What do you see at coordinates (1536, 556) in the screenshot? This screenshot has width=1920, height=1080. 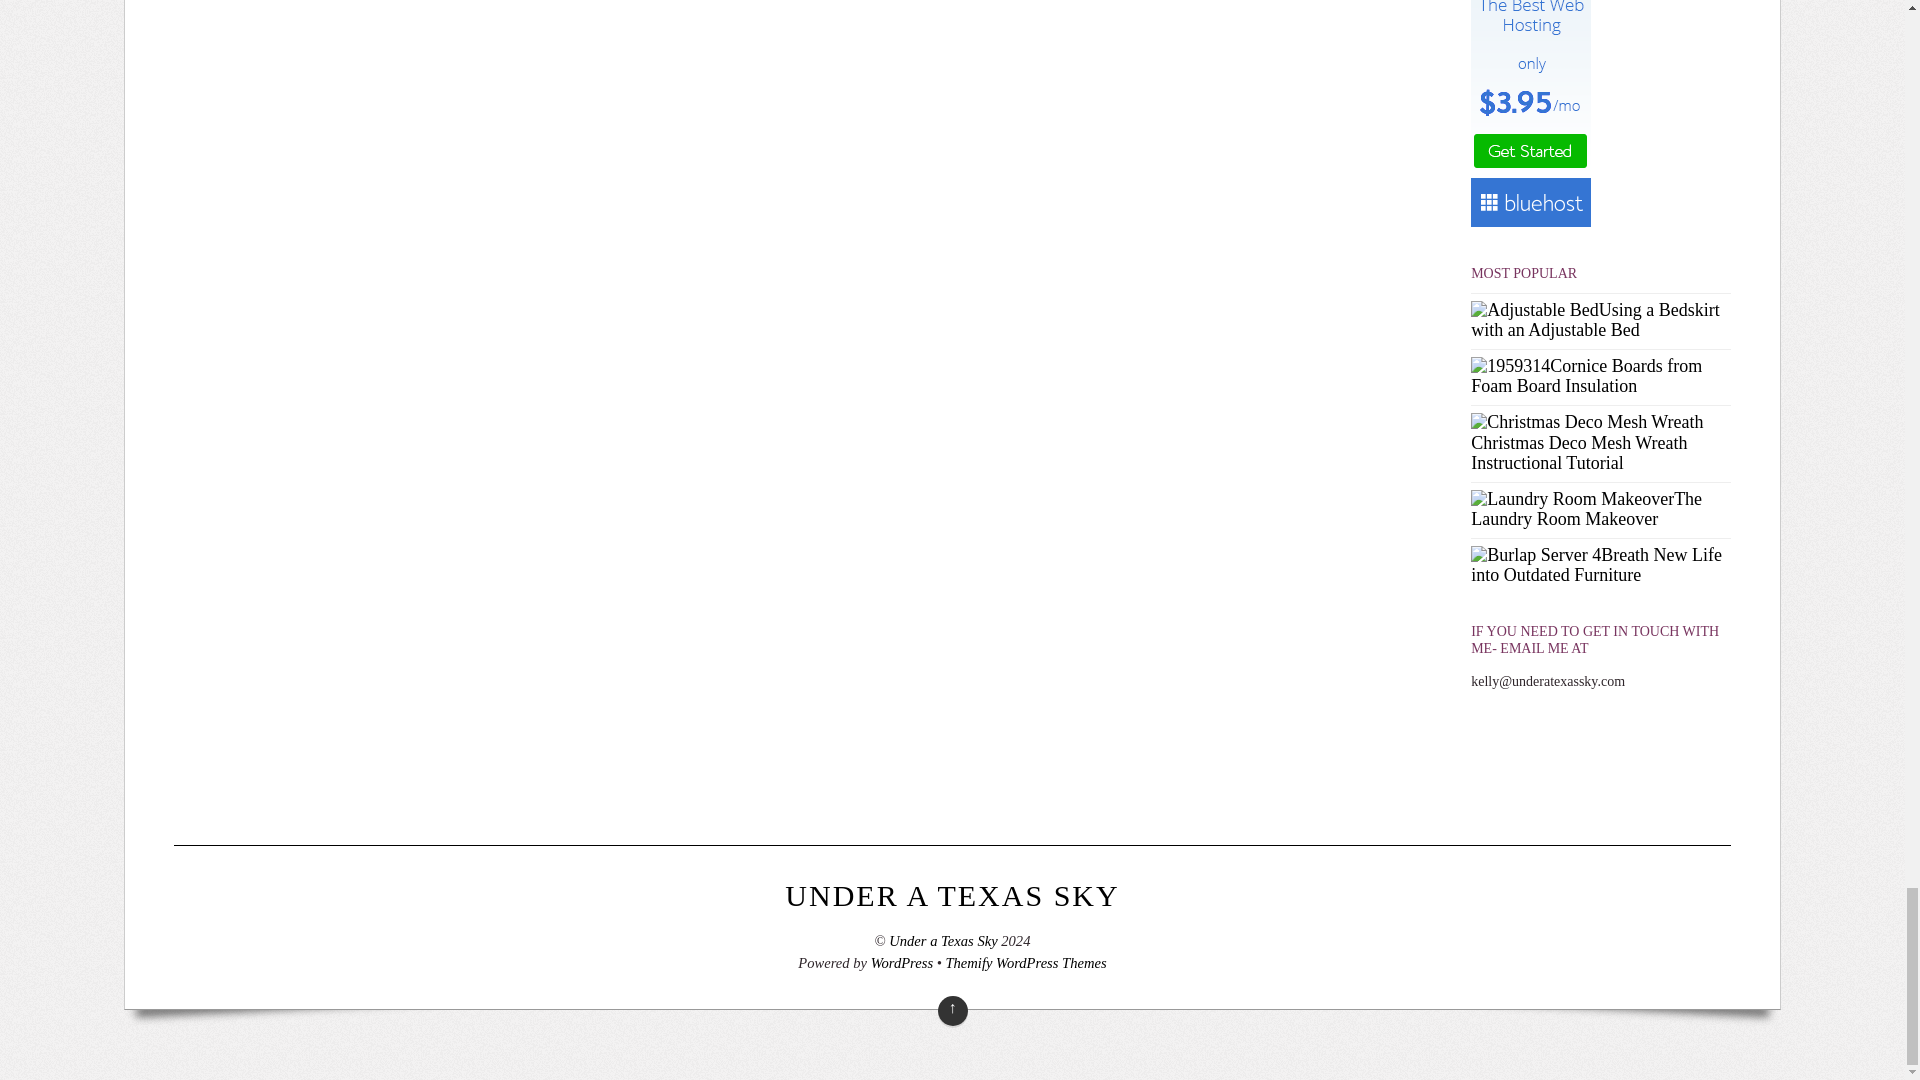 I see `Breath New Life into Outdated Furniture` at bounding box center [1536, 556].